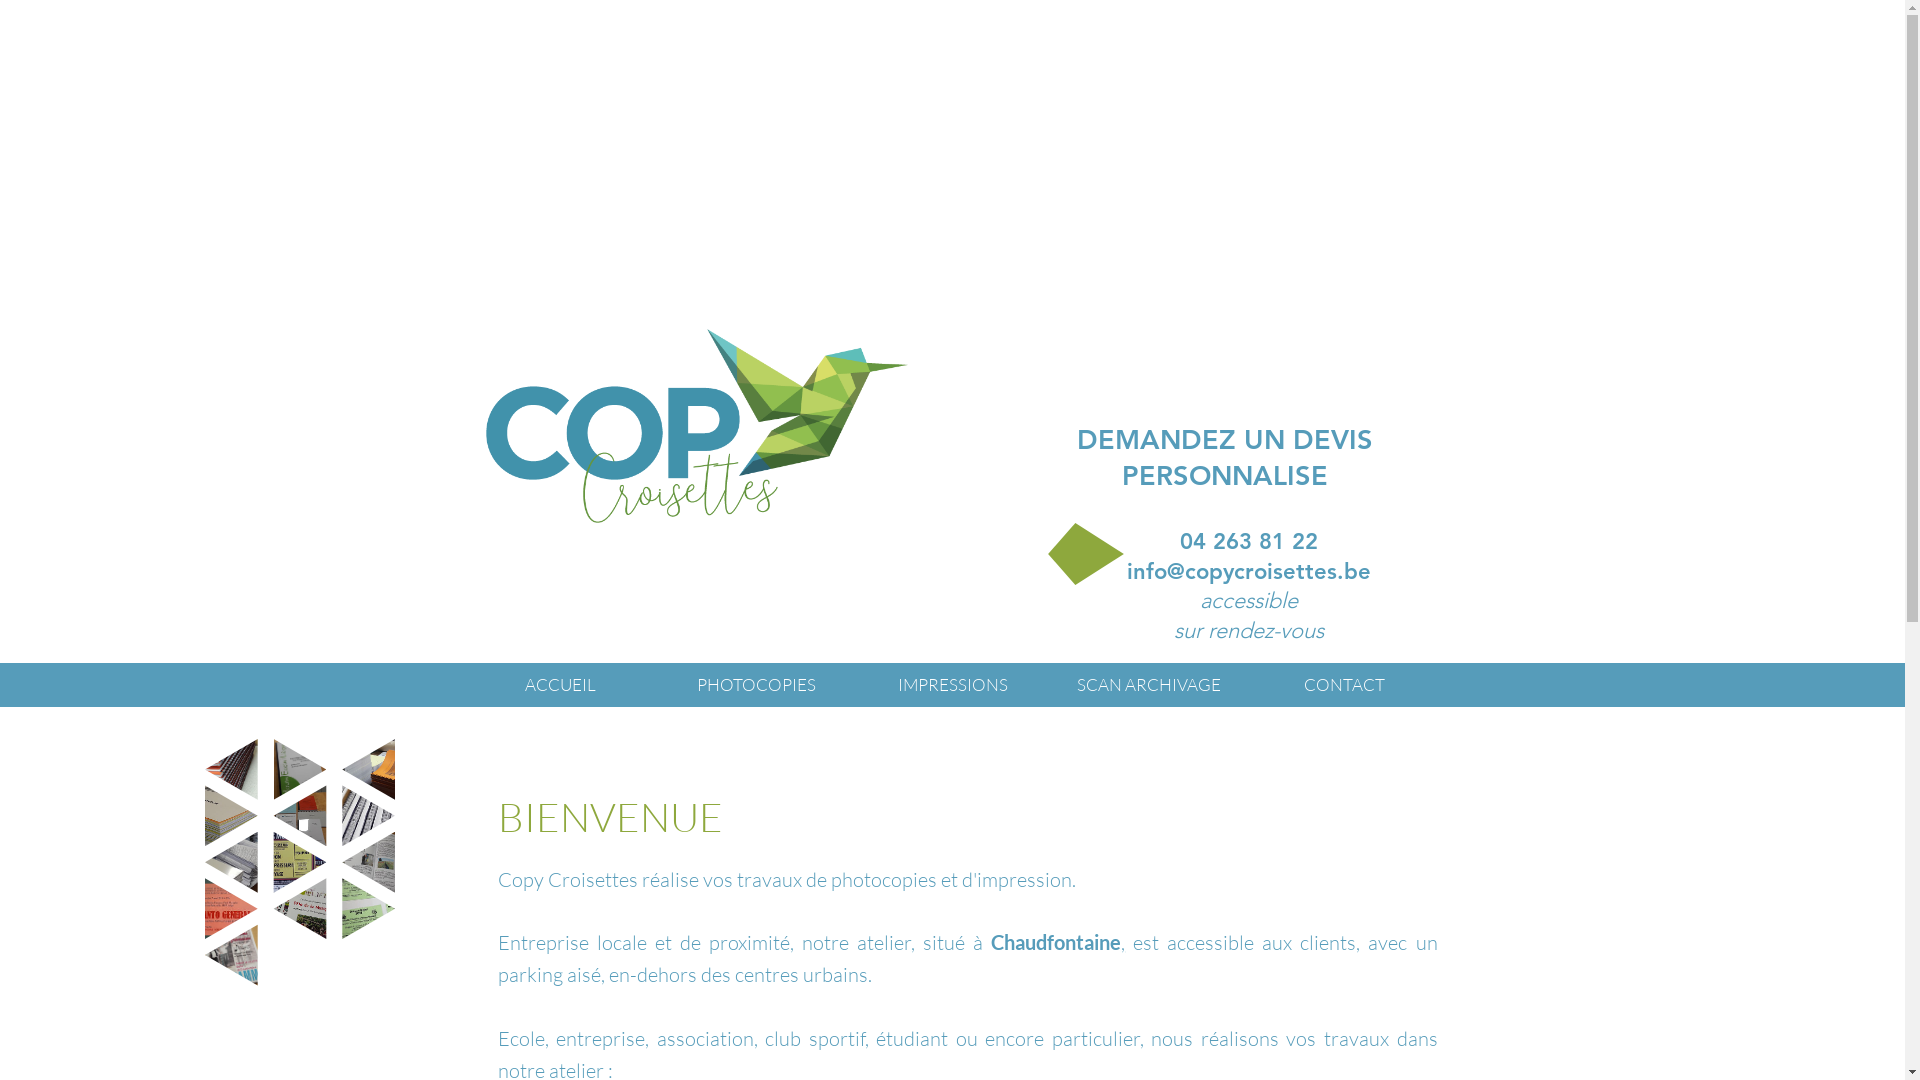 Image resolution: width=1920 pixels, height=1080 pixels. What do you see at coordinates (1344, 685) in the screenshot?
I see `CONTACT` at bounding box center [1344, 685].